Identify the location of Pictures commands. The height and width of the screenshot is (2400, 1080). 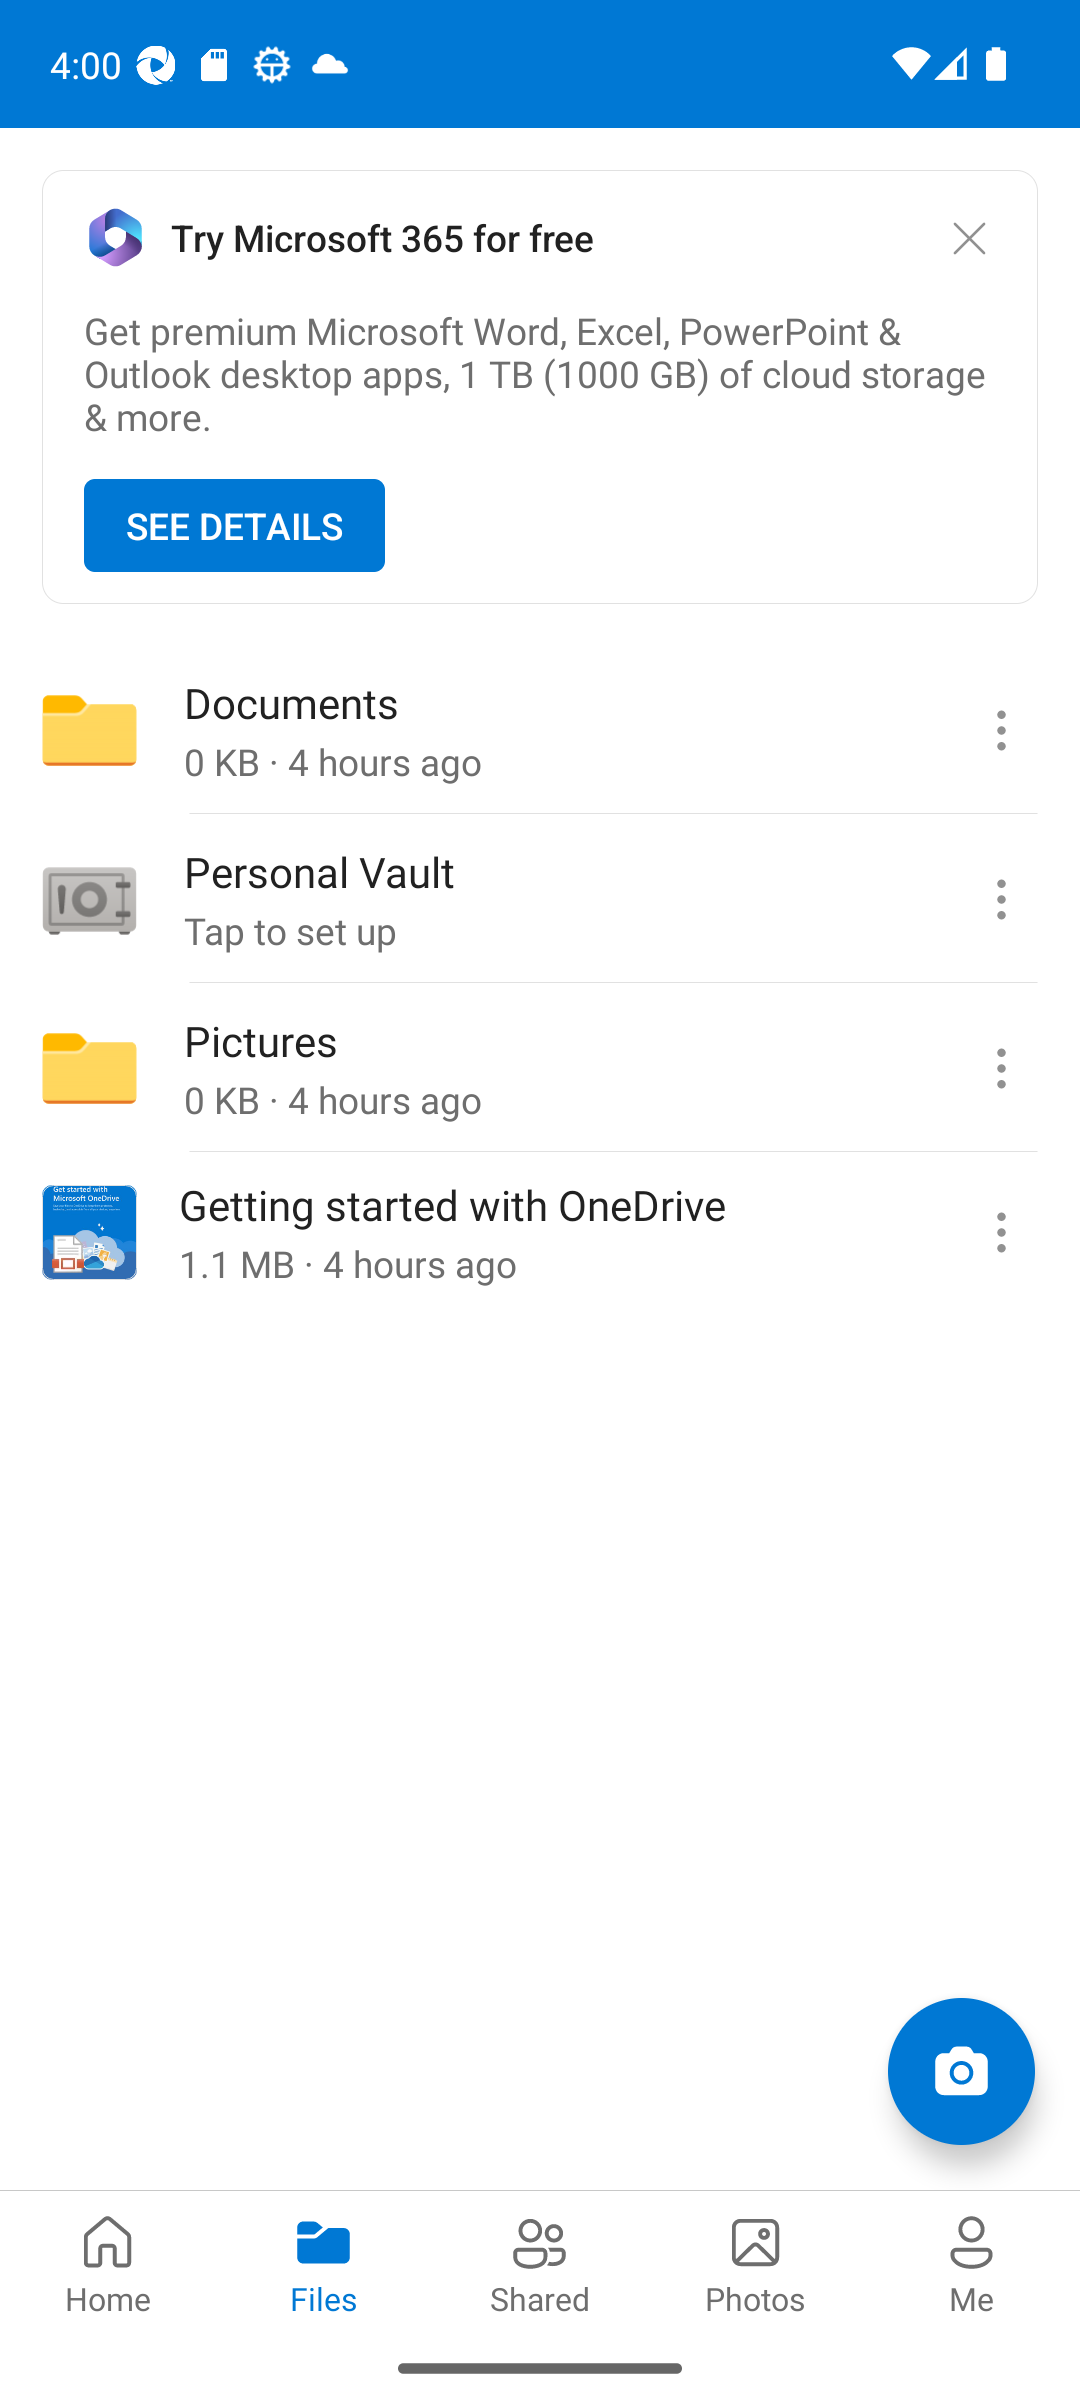
(1000, 1068).